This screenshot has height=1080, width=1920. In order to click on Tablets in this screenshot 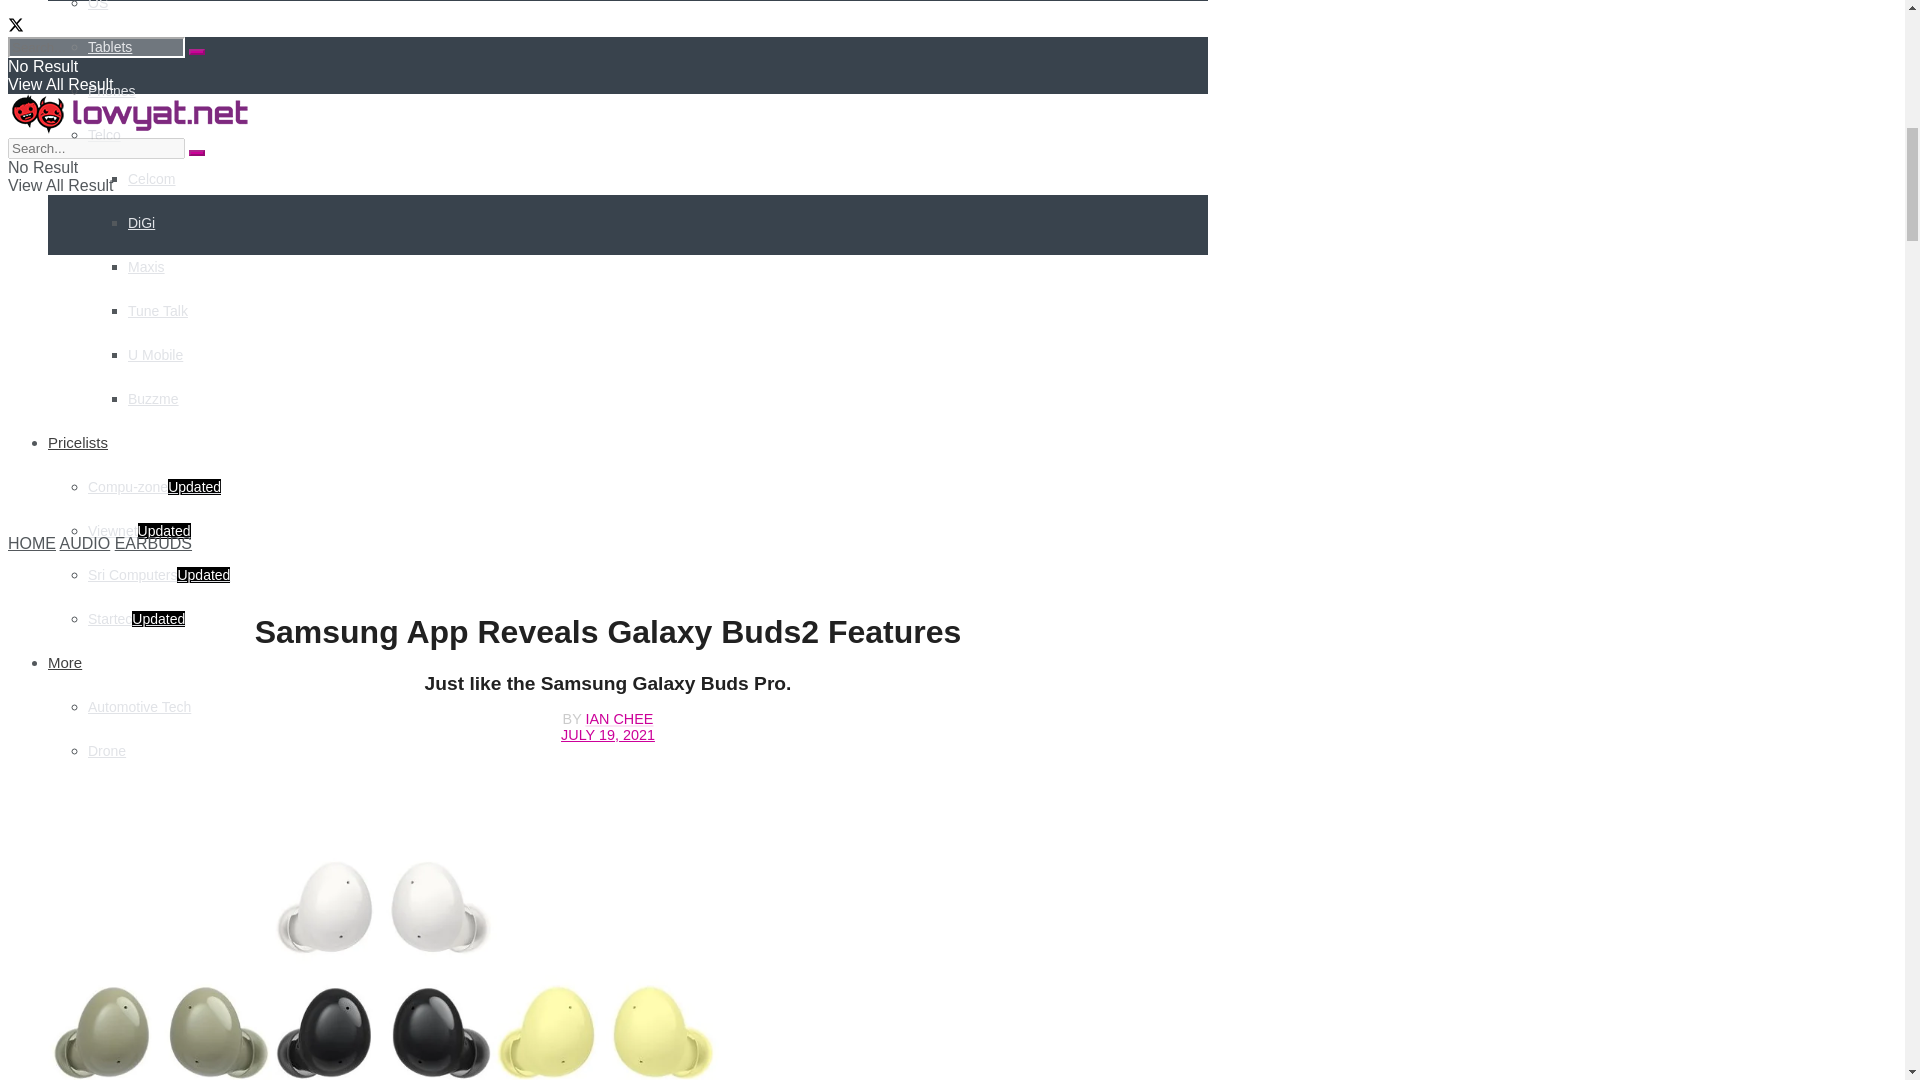, I will do `click(110, 46)`.